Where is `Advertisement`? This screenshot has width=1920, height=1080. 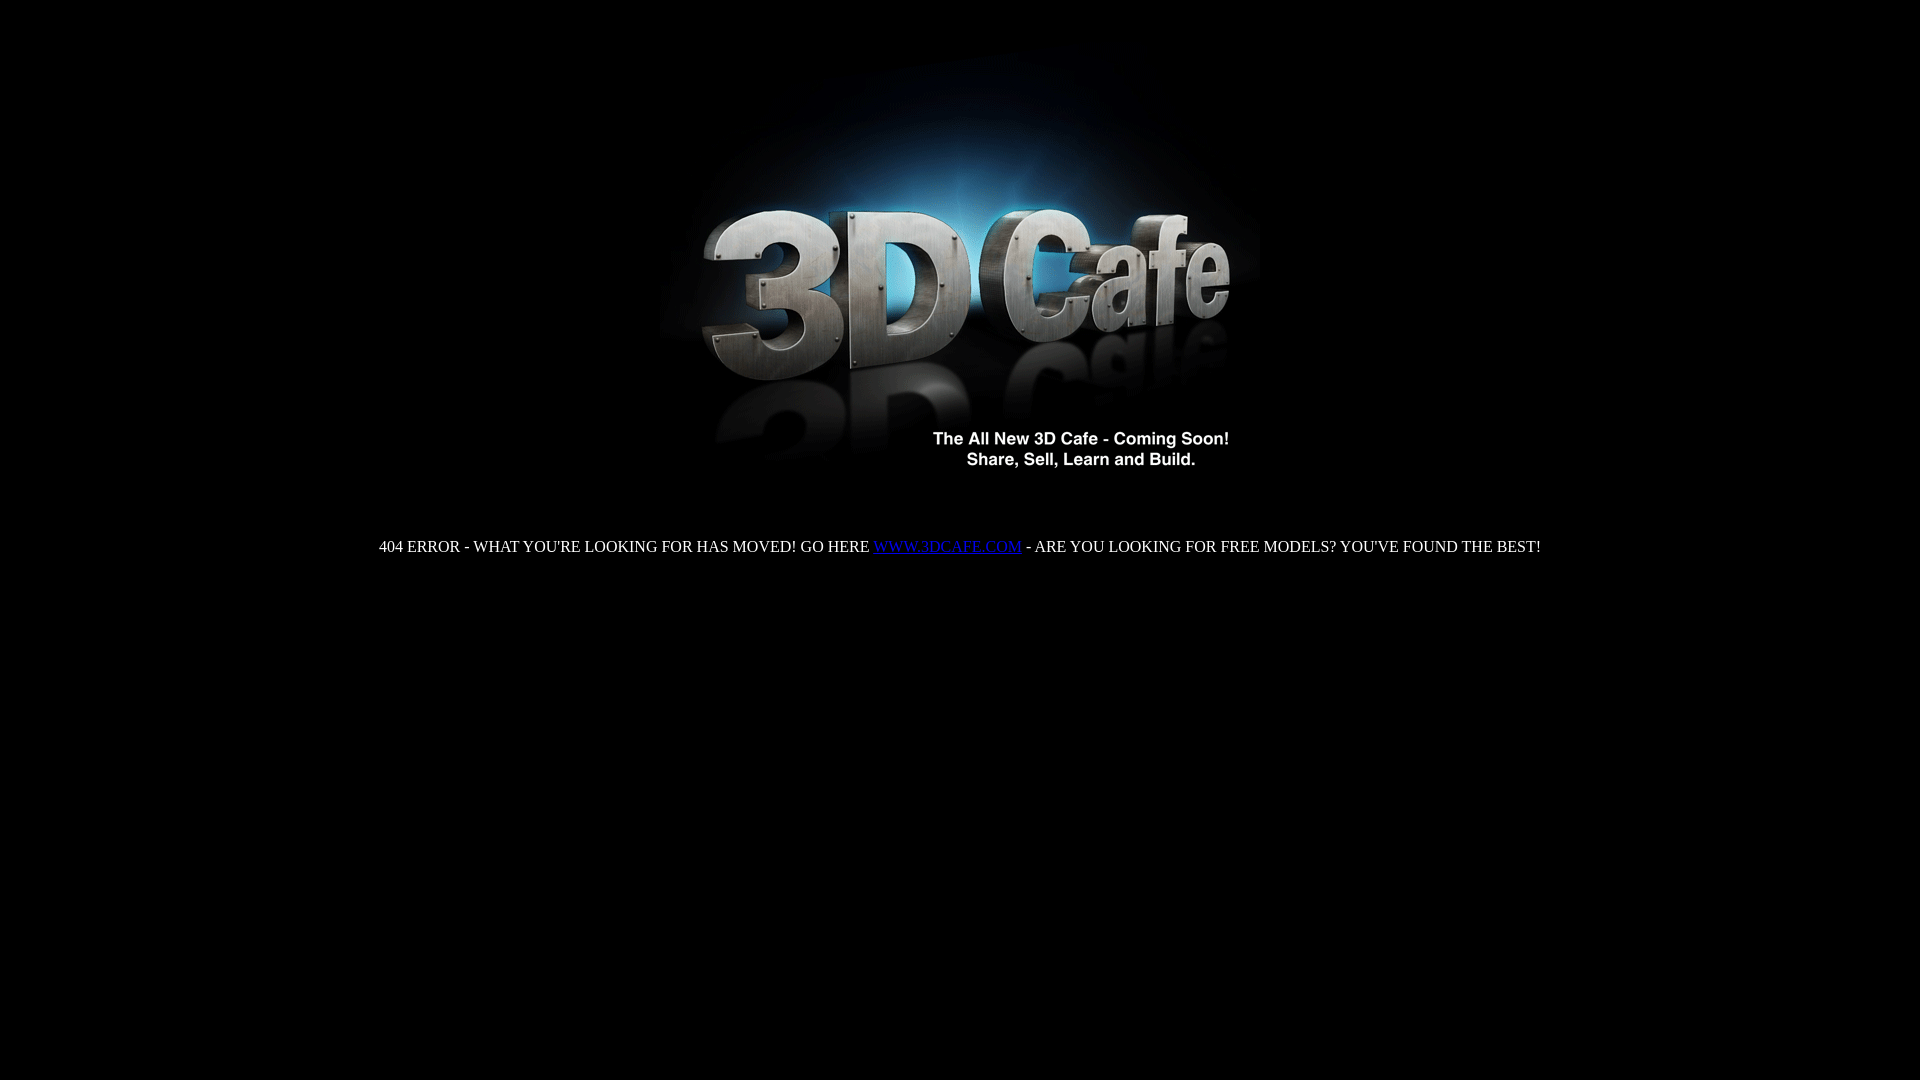
Advertisement is located at coordinates (960, 635).